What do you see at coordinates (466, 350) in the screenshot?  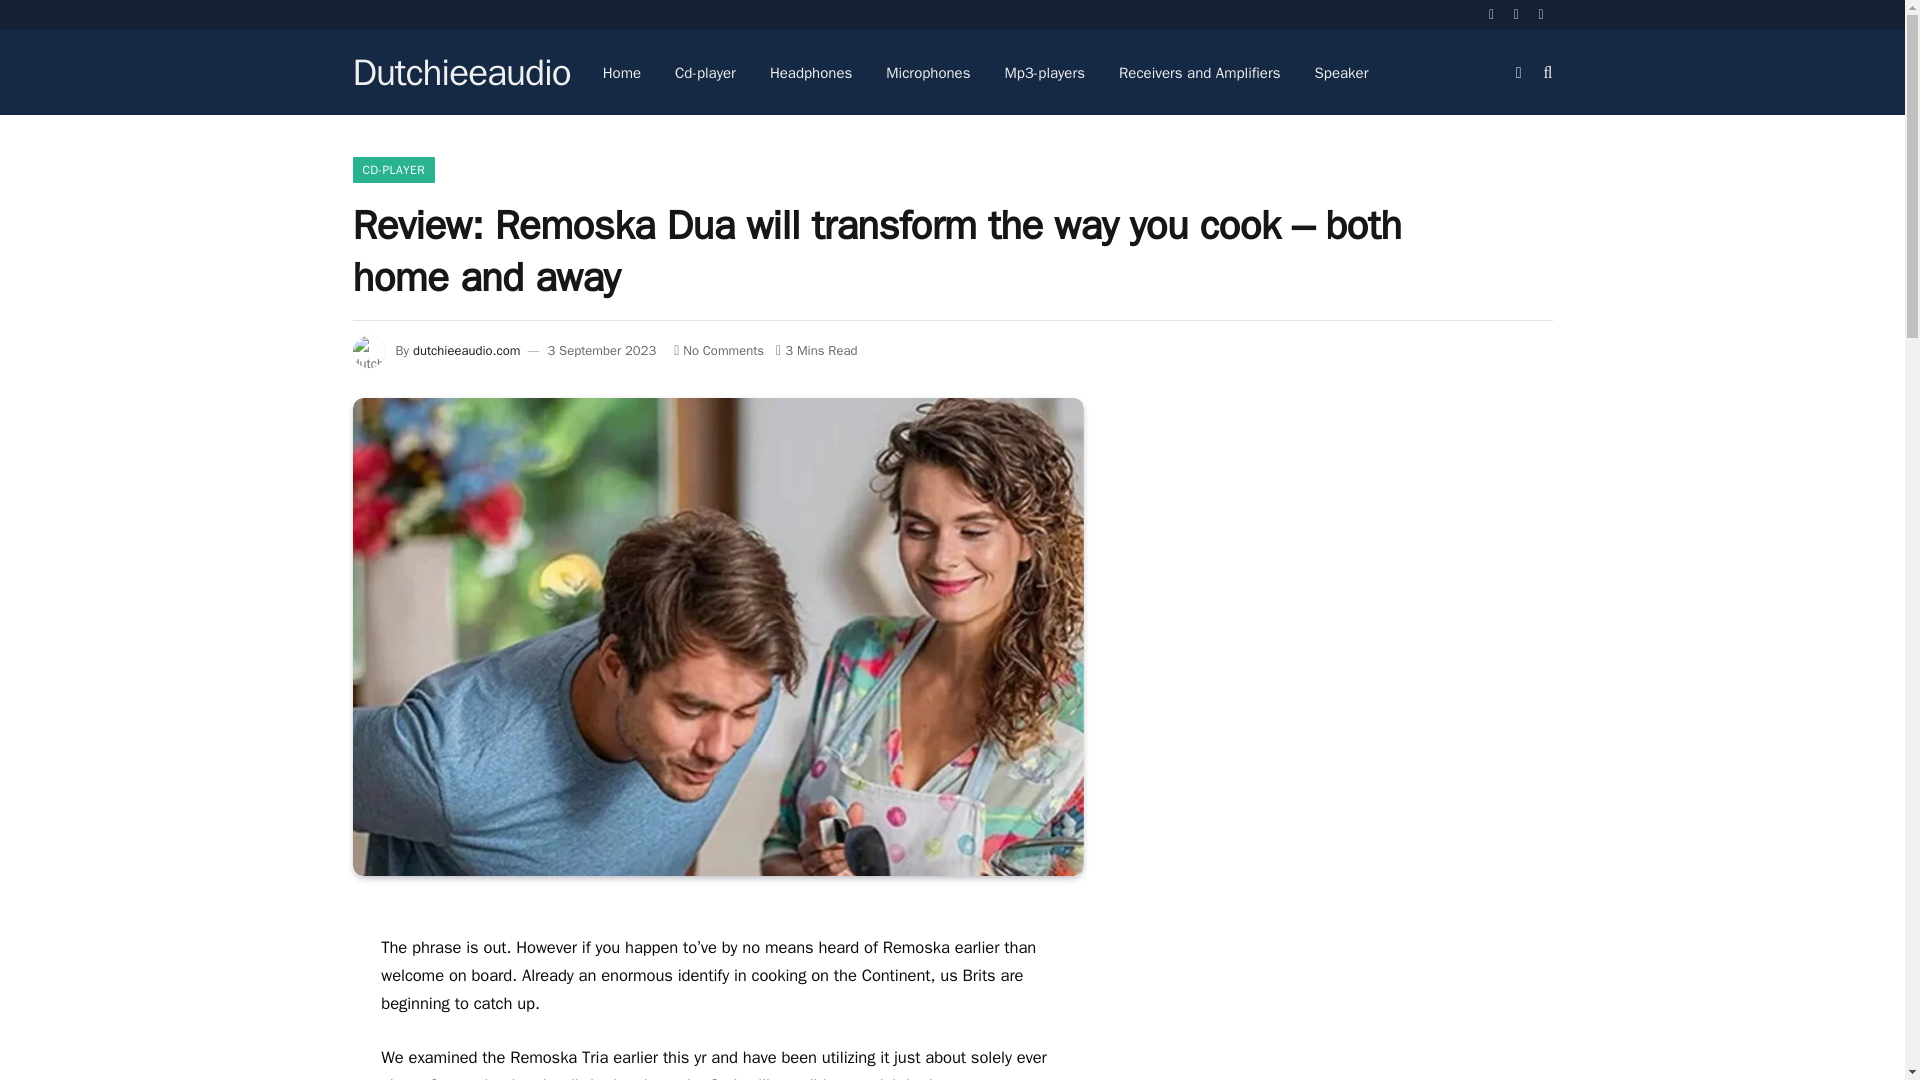 I see `Posts by dutchieeaudio.com` at bounding box center [466, 350].